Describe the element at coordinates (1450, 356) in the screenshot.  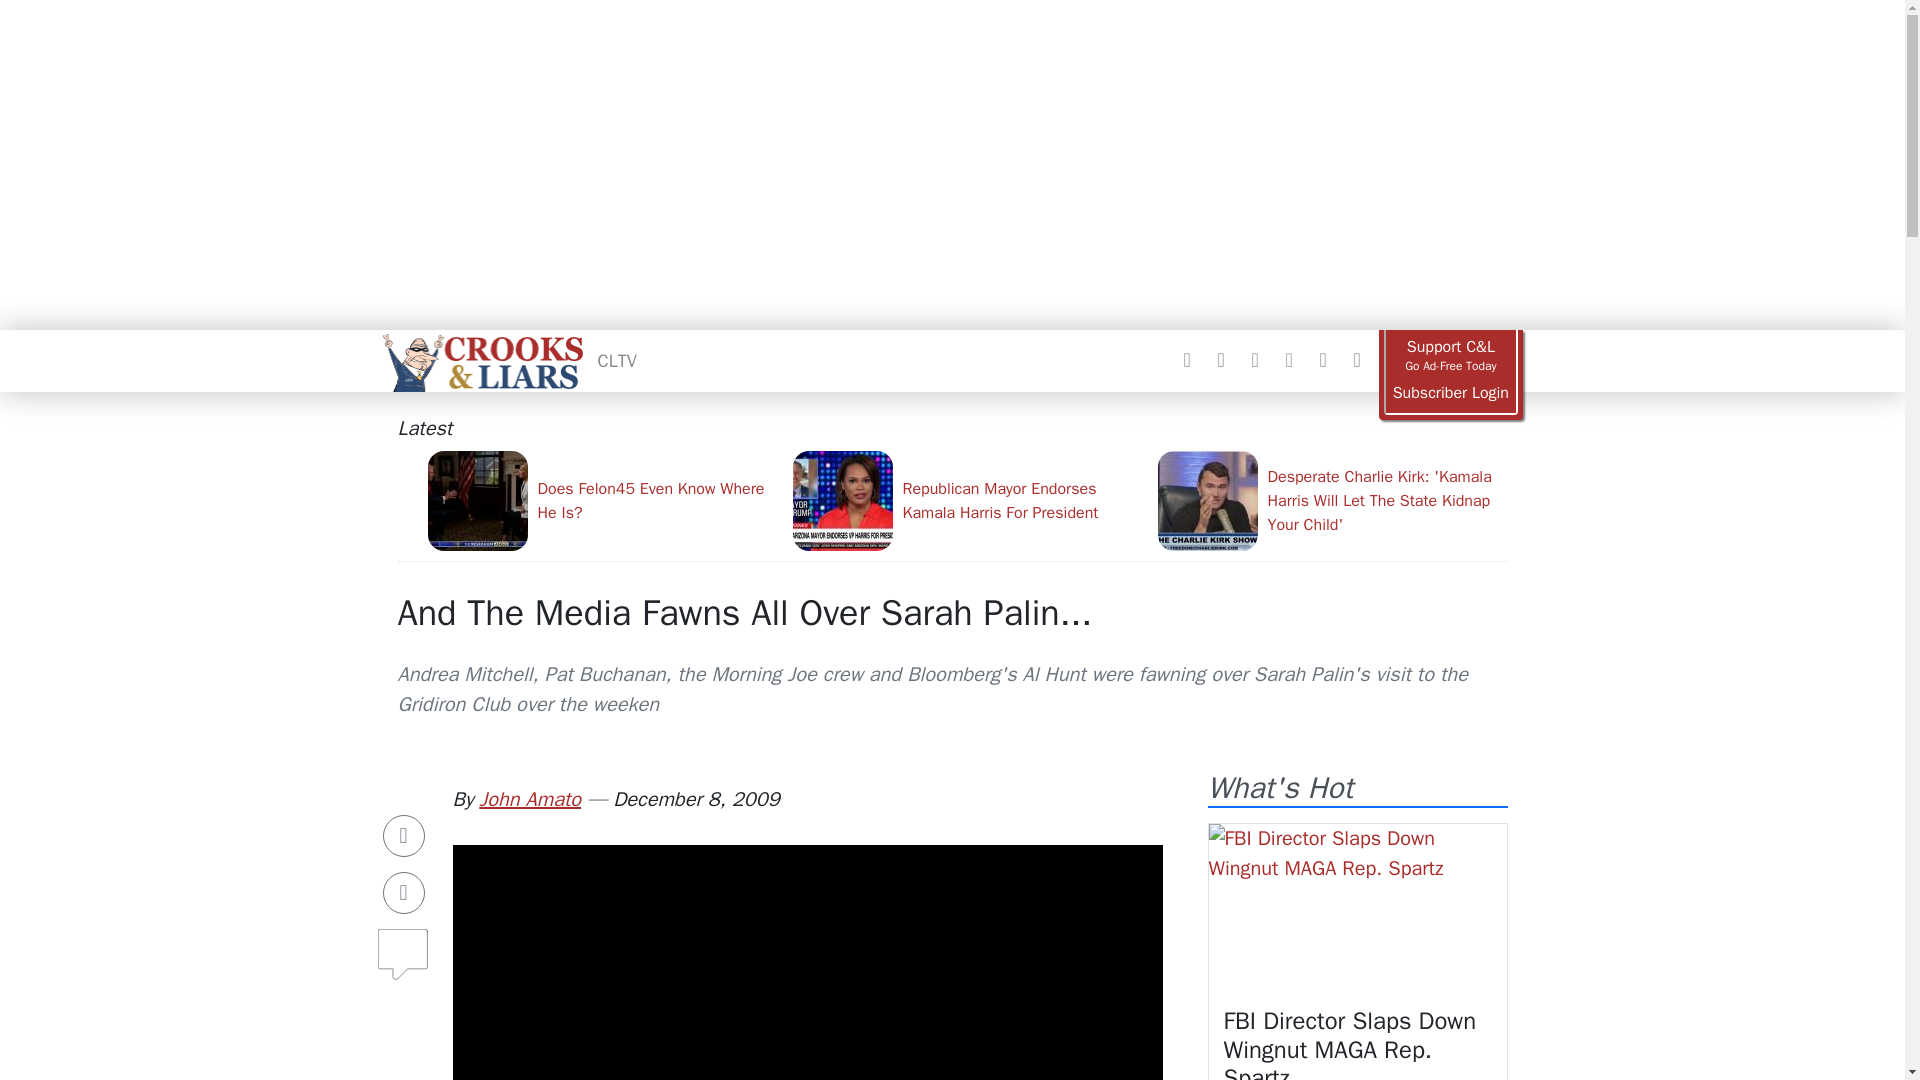
I see `Go ad free today!` at that location.